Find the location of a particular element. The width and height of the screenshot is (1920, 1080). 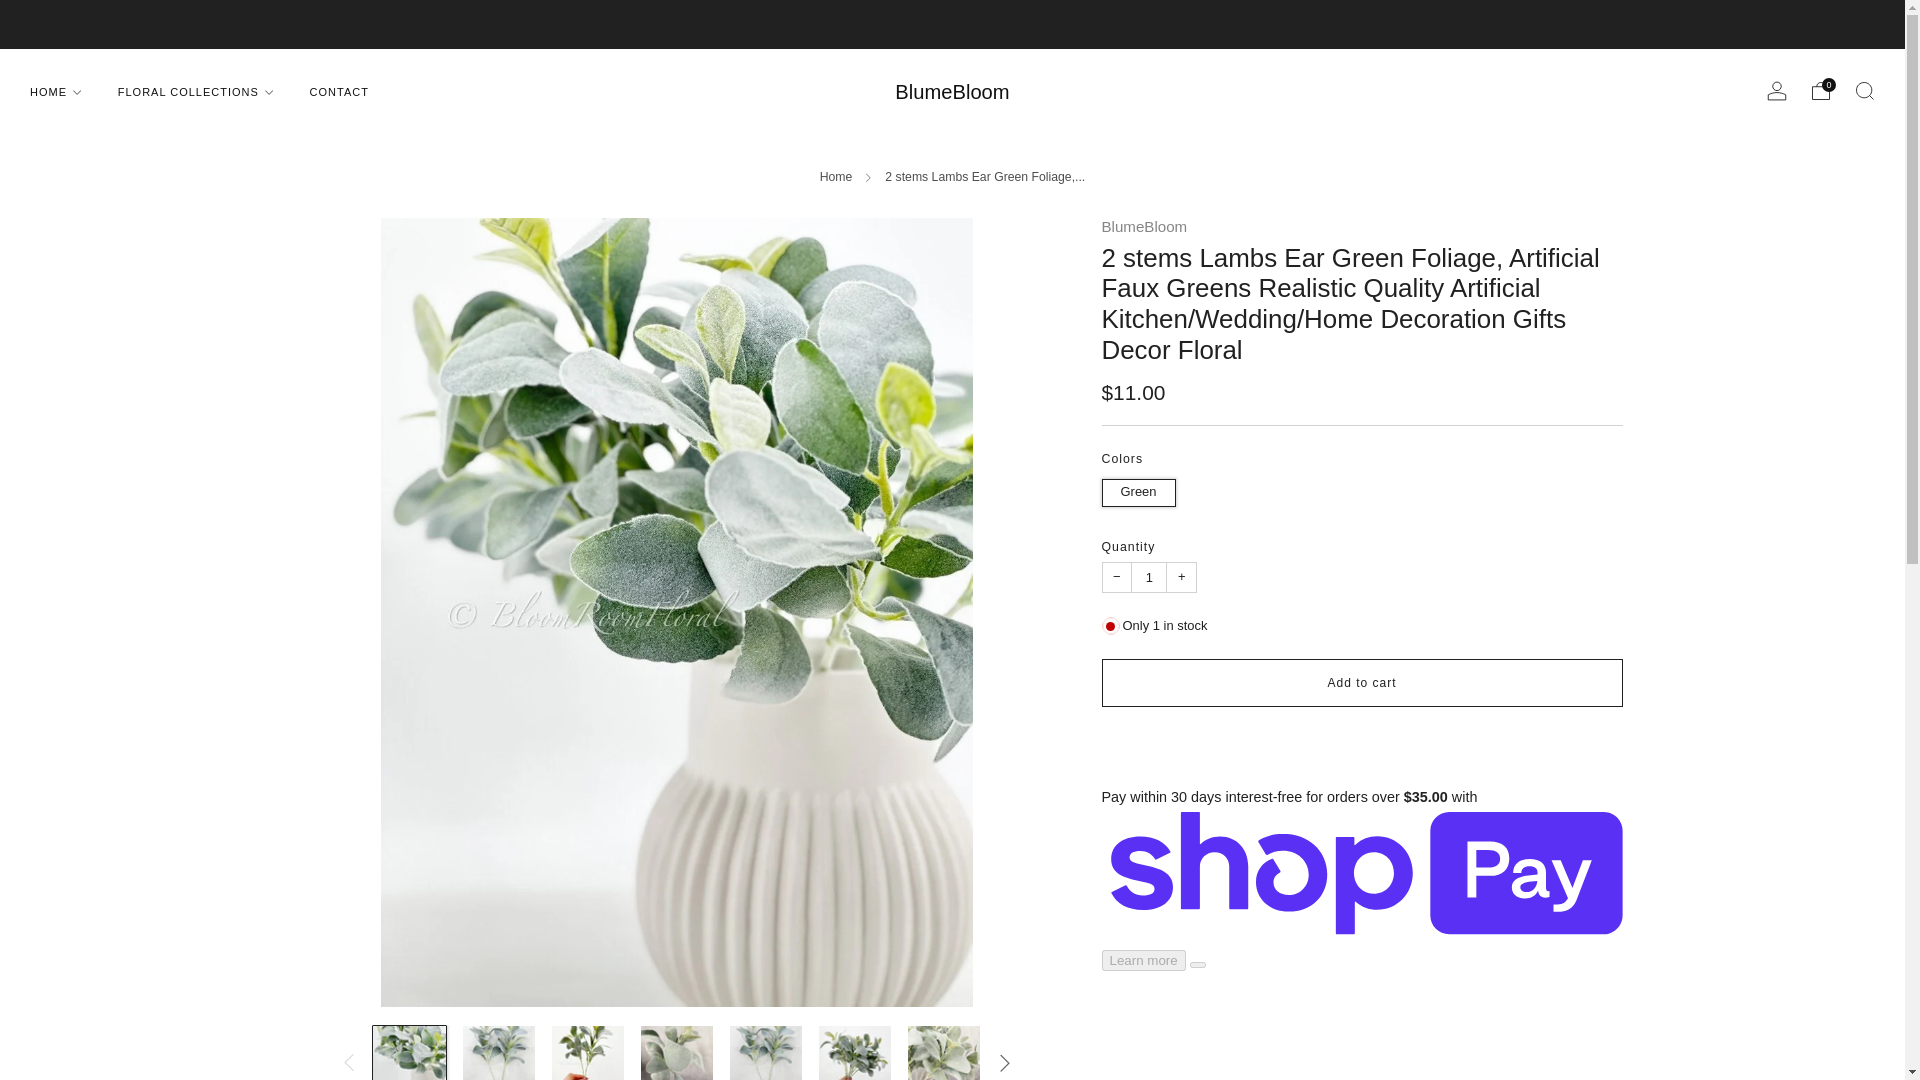

CONTACT is located at coordinates (338, 92).